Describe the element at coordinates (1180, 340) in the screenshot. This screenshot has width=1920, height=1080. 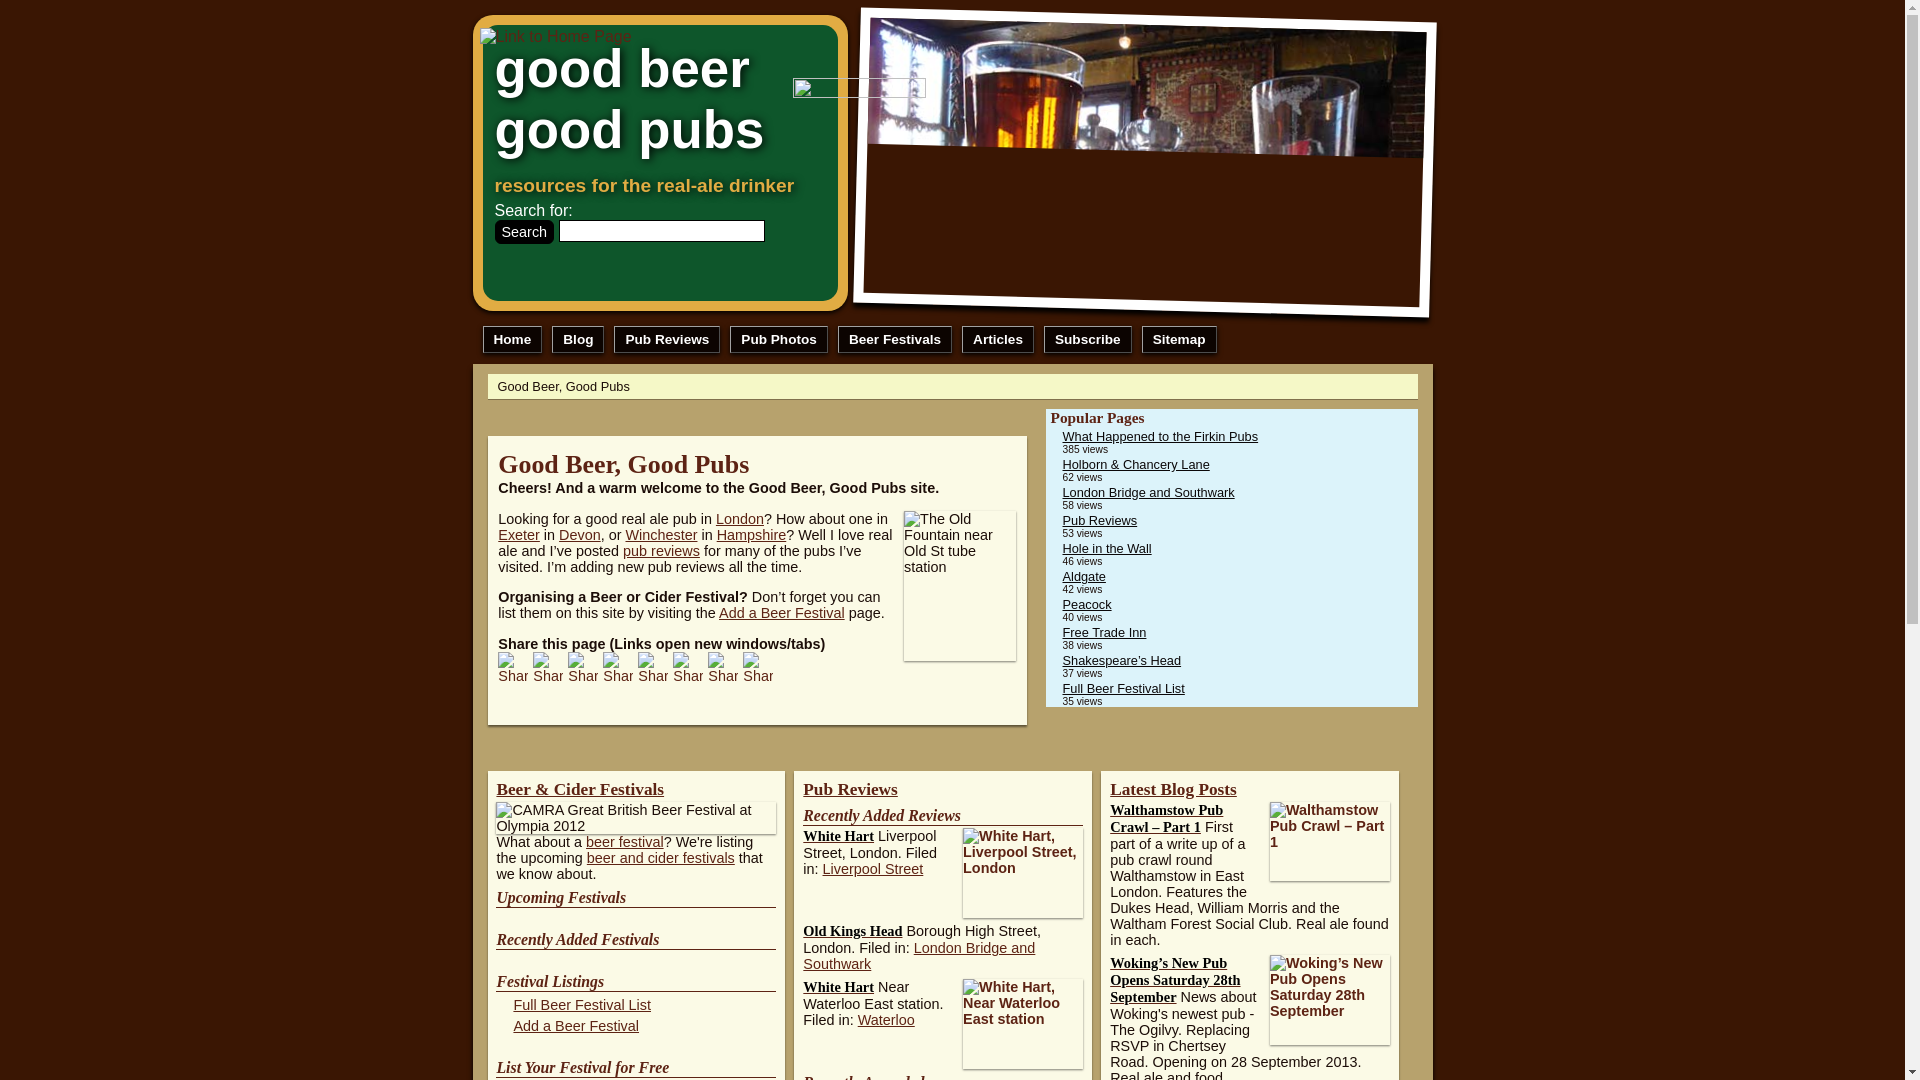
I see `Sitemap` at that location.